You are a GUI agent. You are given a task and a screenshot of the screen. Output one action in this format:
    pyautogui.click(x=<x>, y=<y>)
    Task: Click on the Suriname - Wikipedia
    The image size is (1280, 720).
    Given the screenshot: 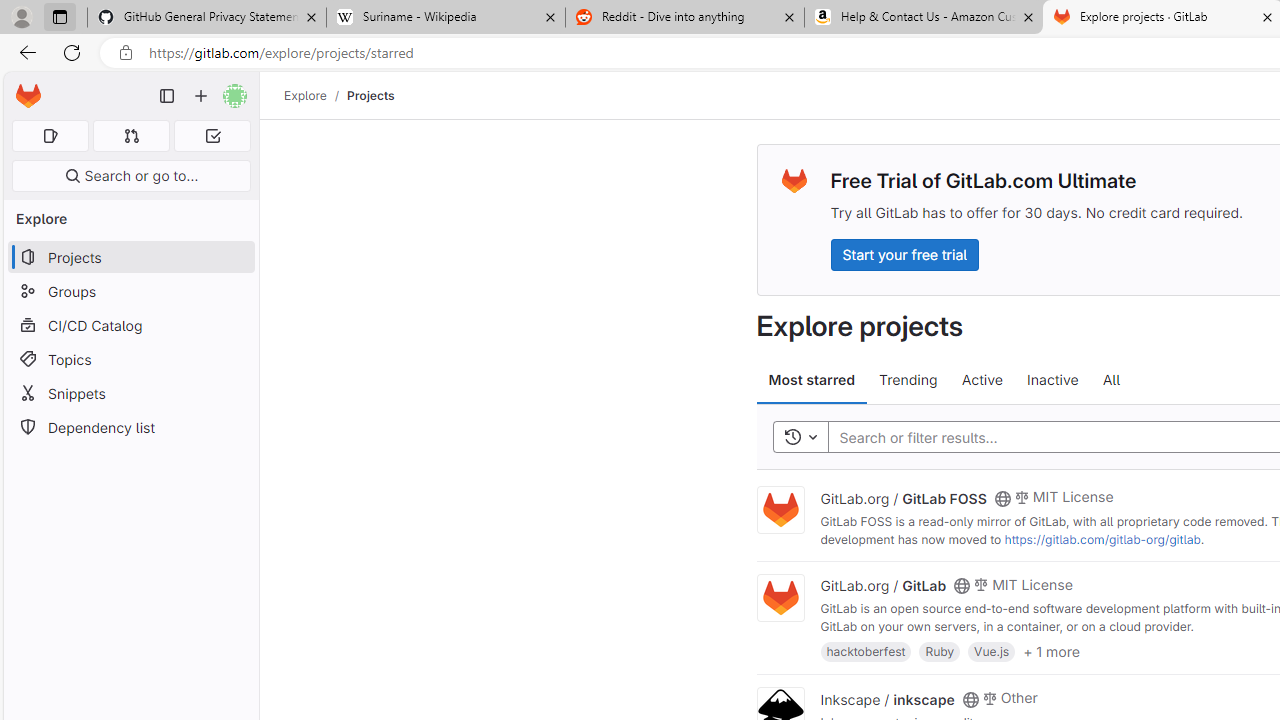 What is the action you would take?
    pyautogui.click(x=445, y=18)
    